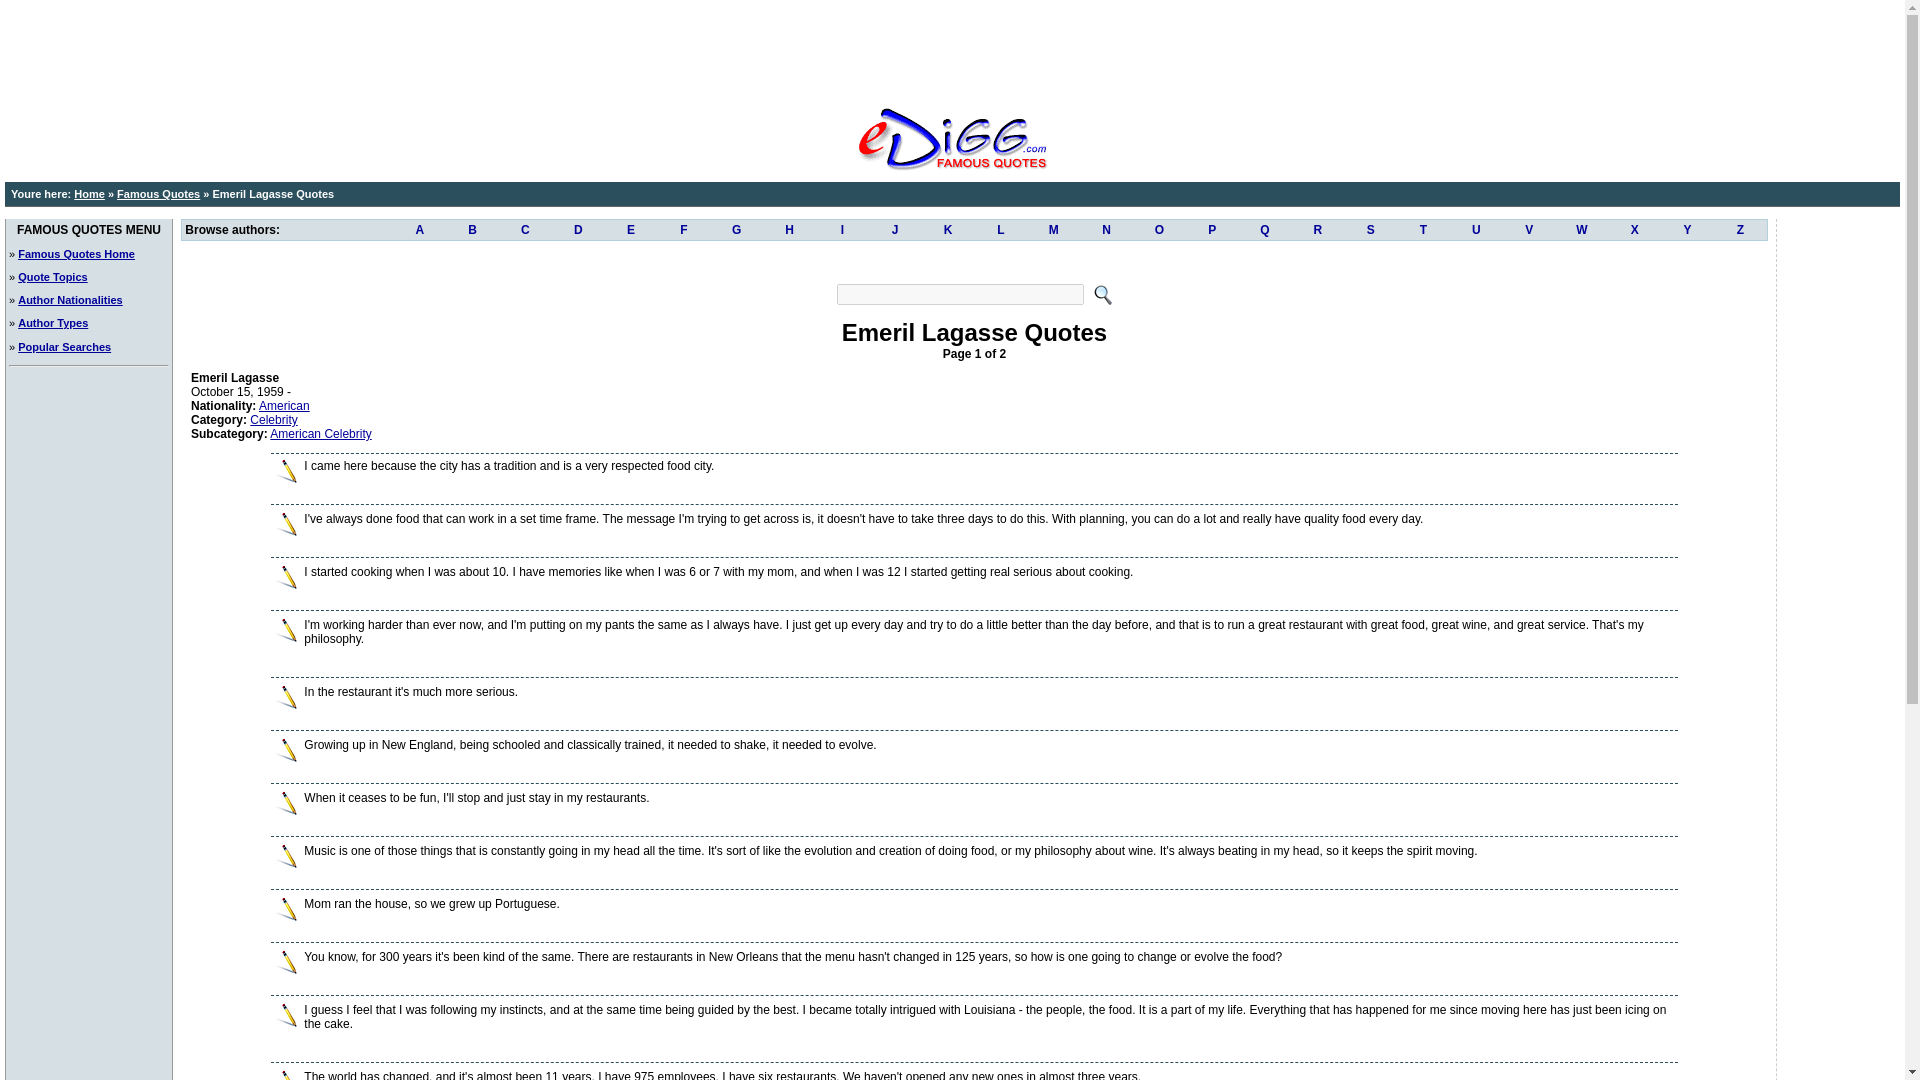  What do you see at coordinates (631, 230) in the screenshot?
I see `E` at bounding box center [631, 230].